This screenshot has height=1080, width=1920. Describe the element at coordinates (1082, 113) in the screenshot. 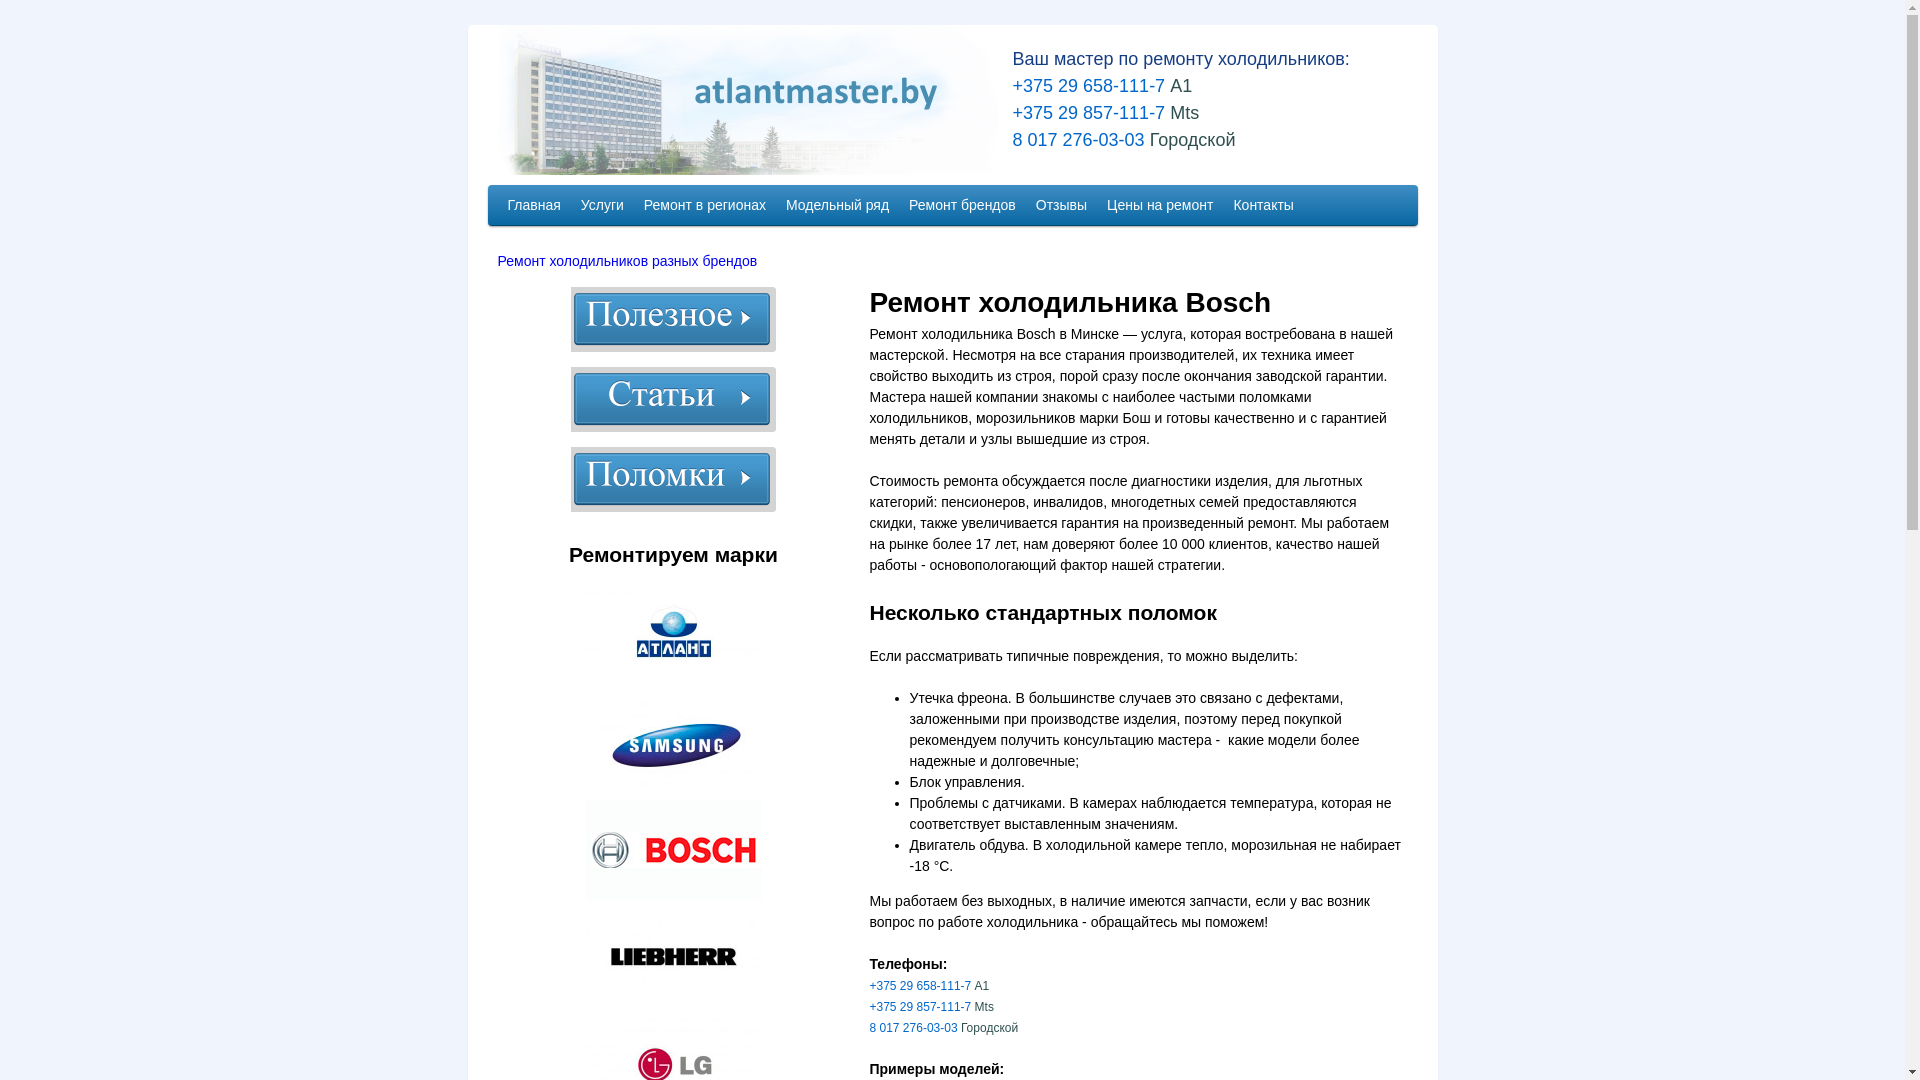

I see `   +375 29 857-111-7` at that location.